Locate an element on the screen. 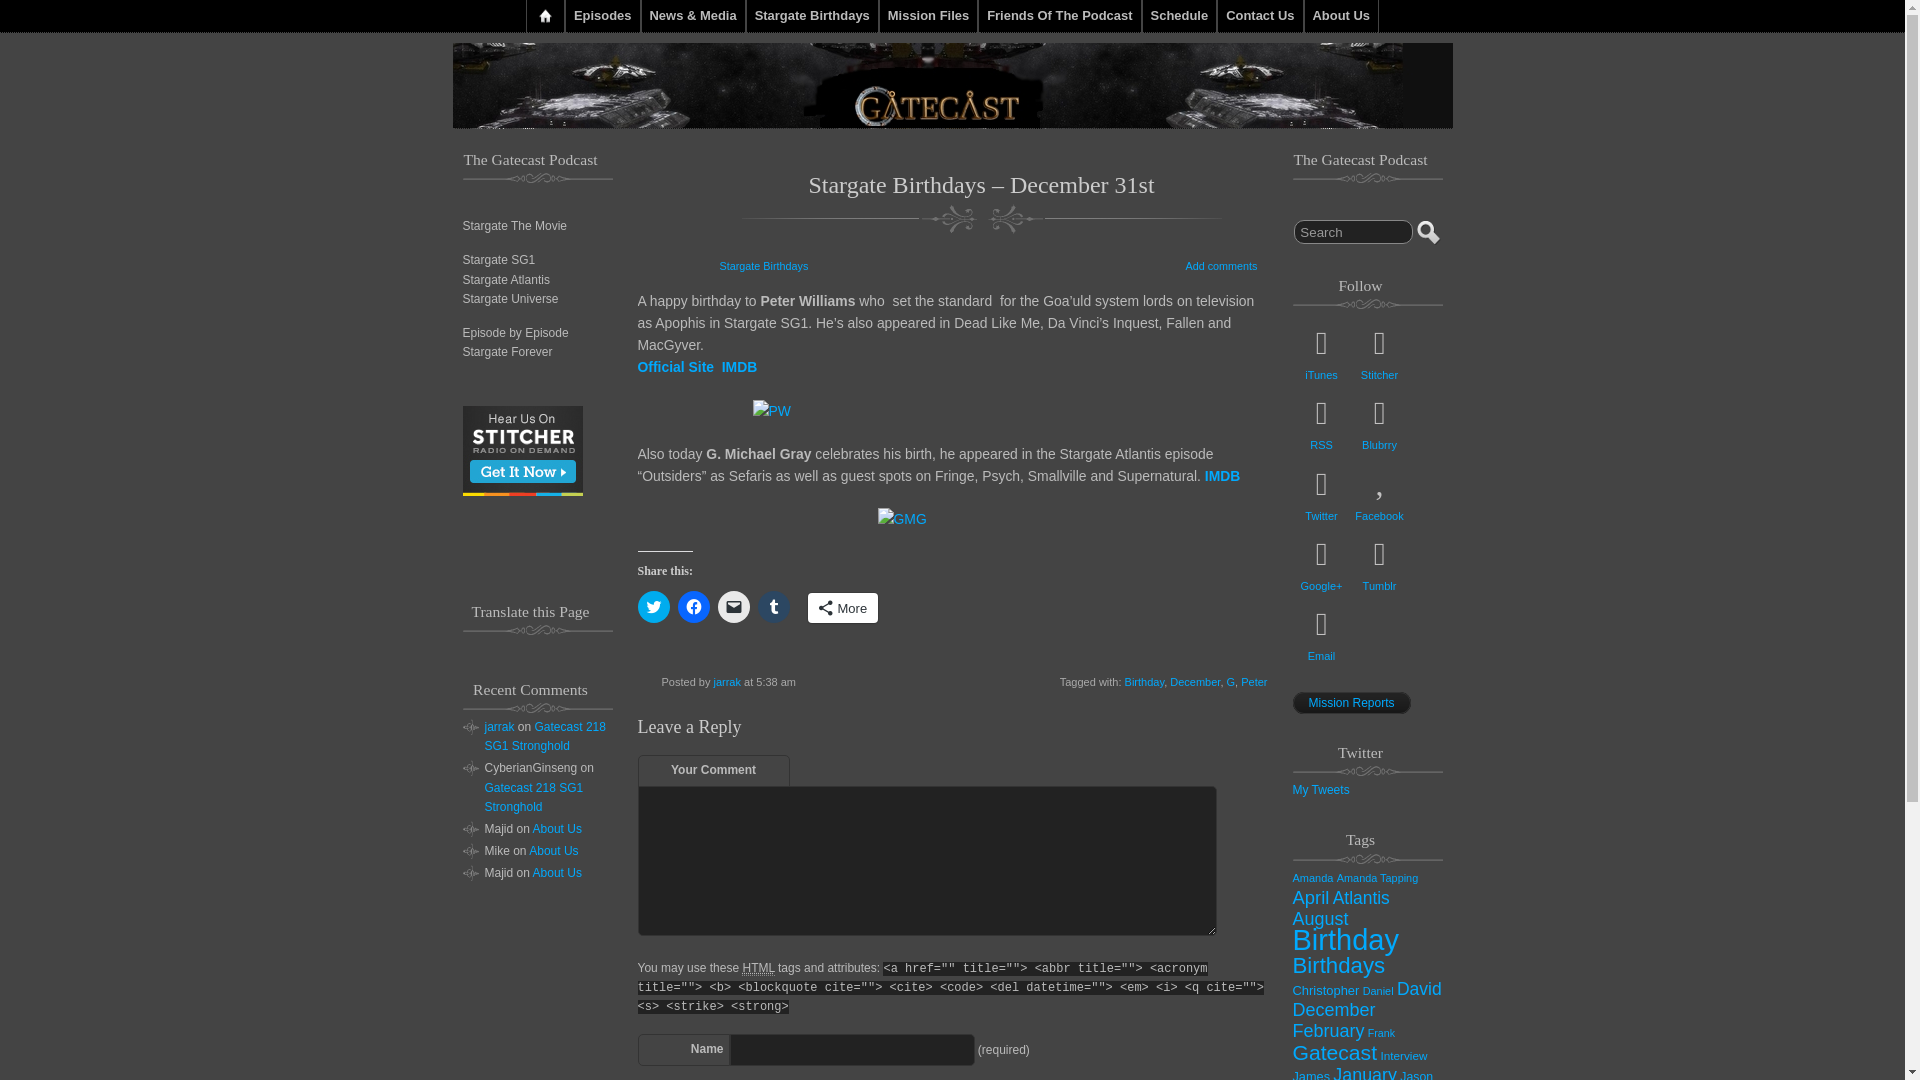 Image resolution: width=1920 pixels, height=1080 pixels. Click to email a link to a friend is located at coordinates (734, 606).